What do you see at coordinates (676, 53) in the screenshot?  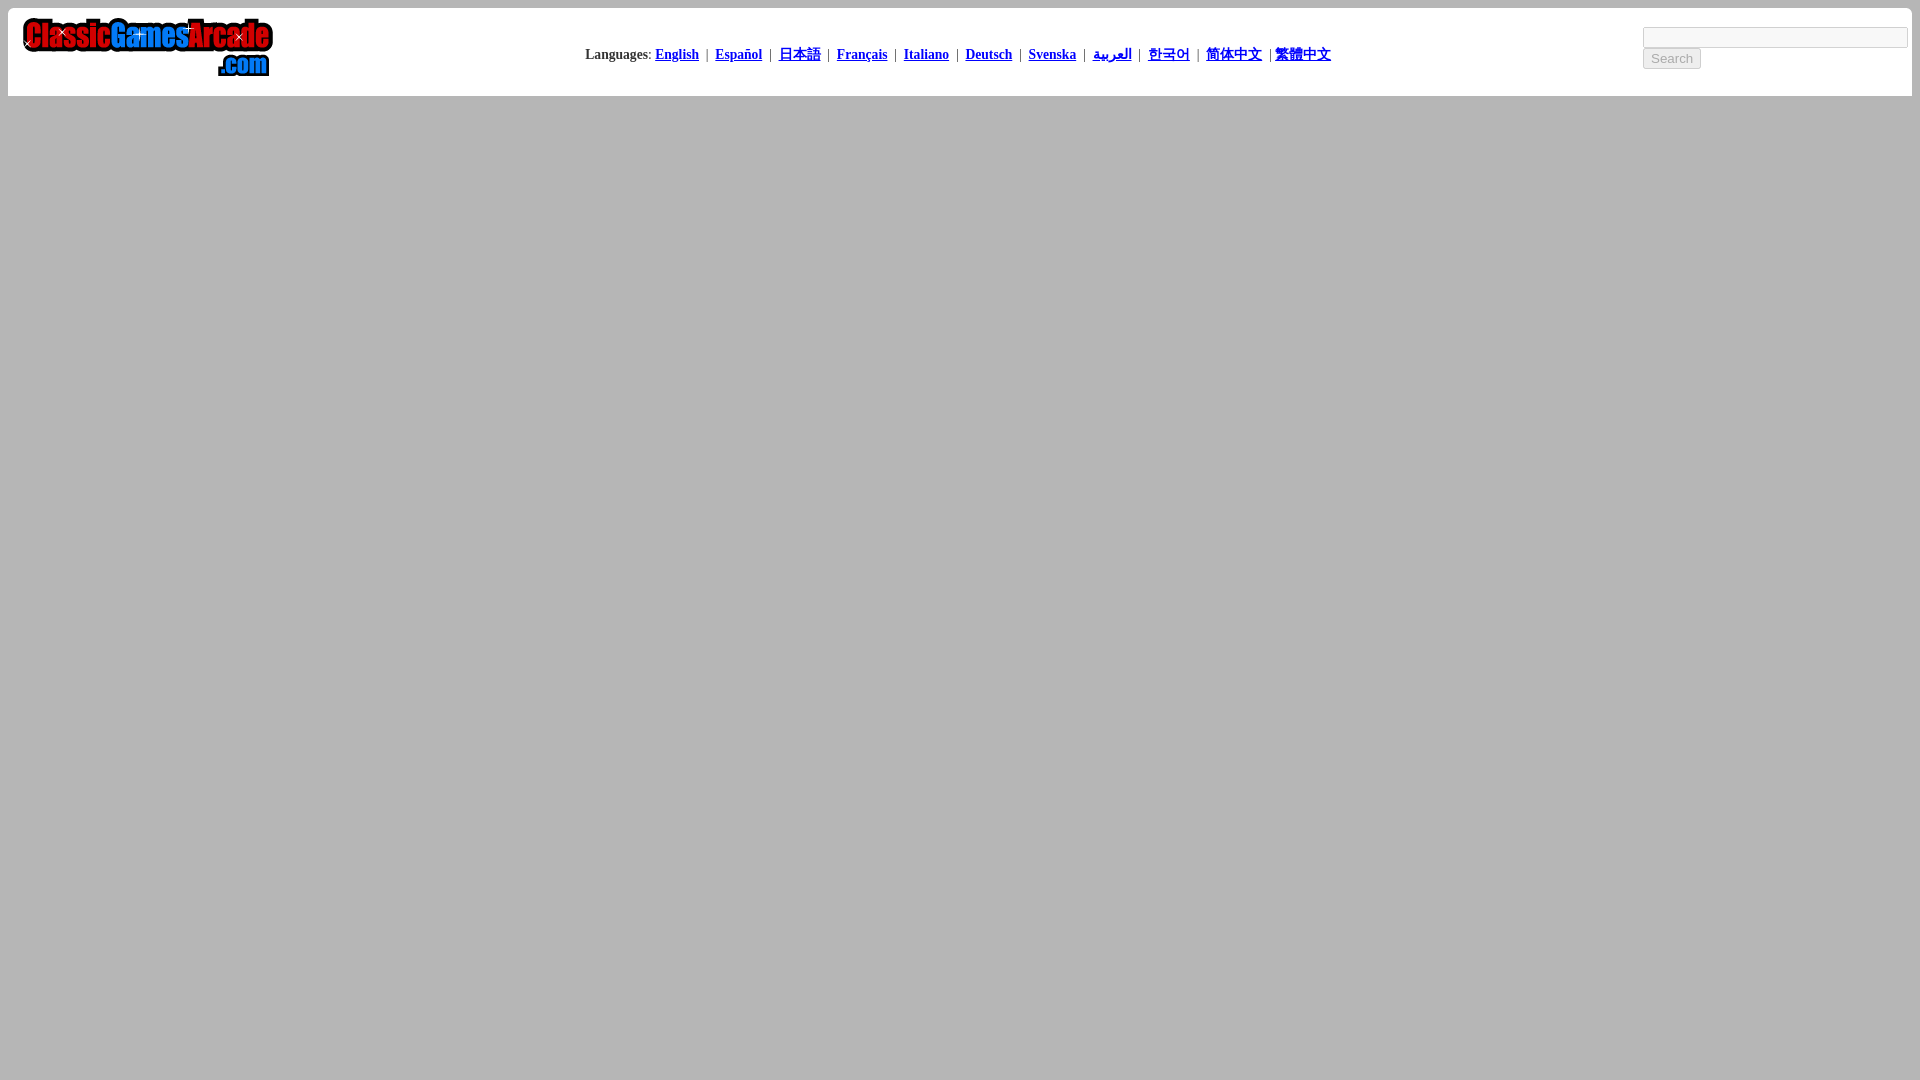 I see `English Language Classic Games Arcade` at bounding box center [676, 53].